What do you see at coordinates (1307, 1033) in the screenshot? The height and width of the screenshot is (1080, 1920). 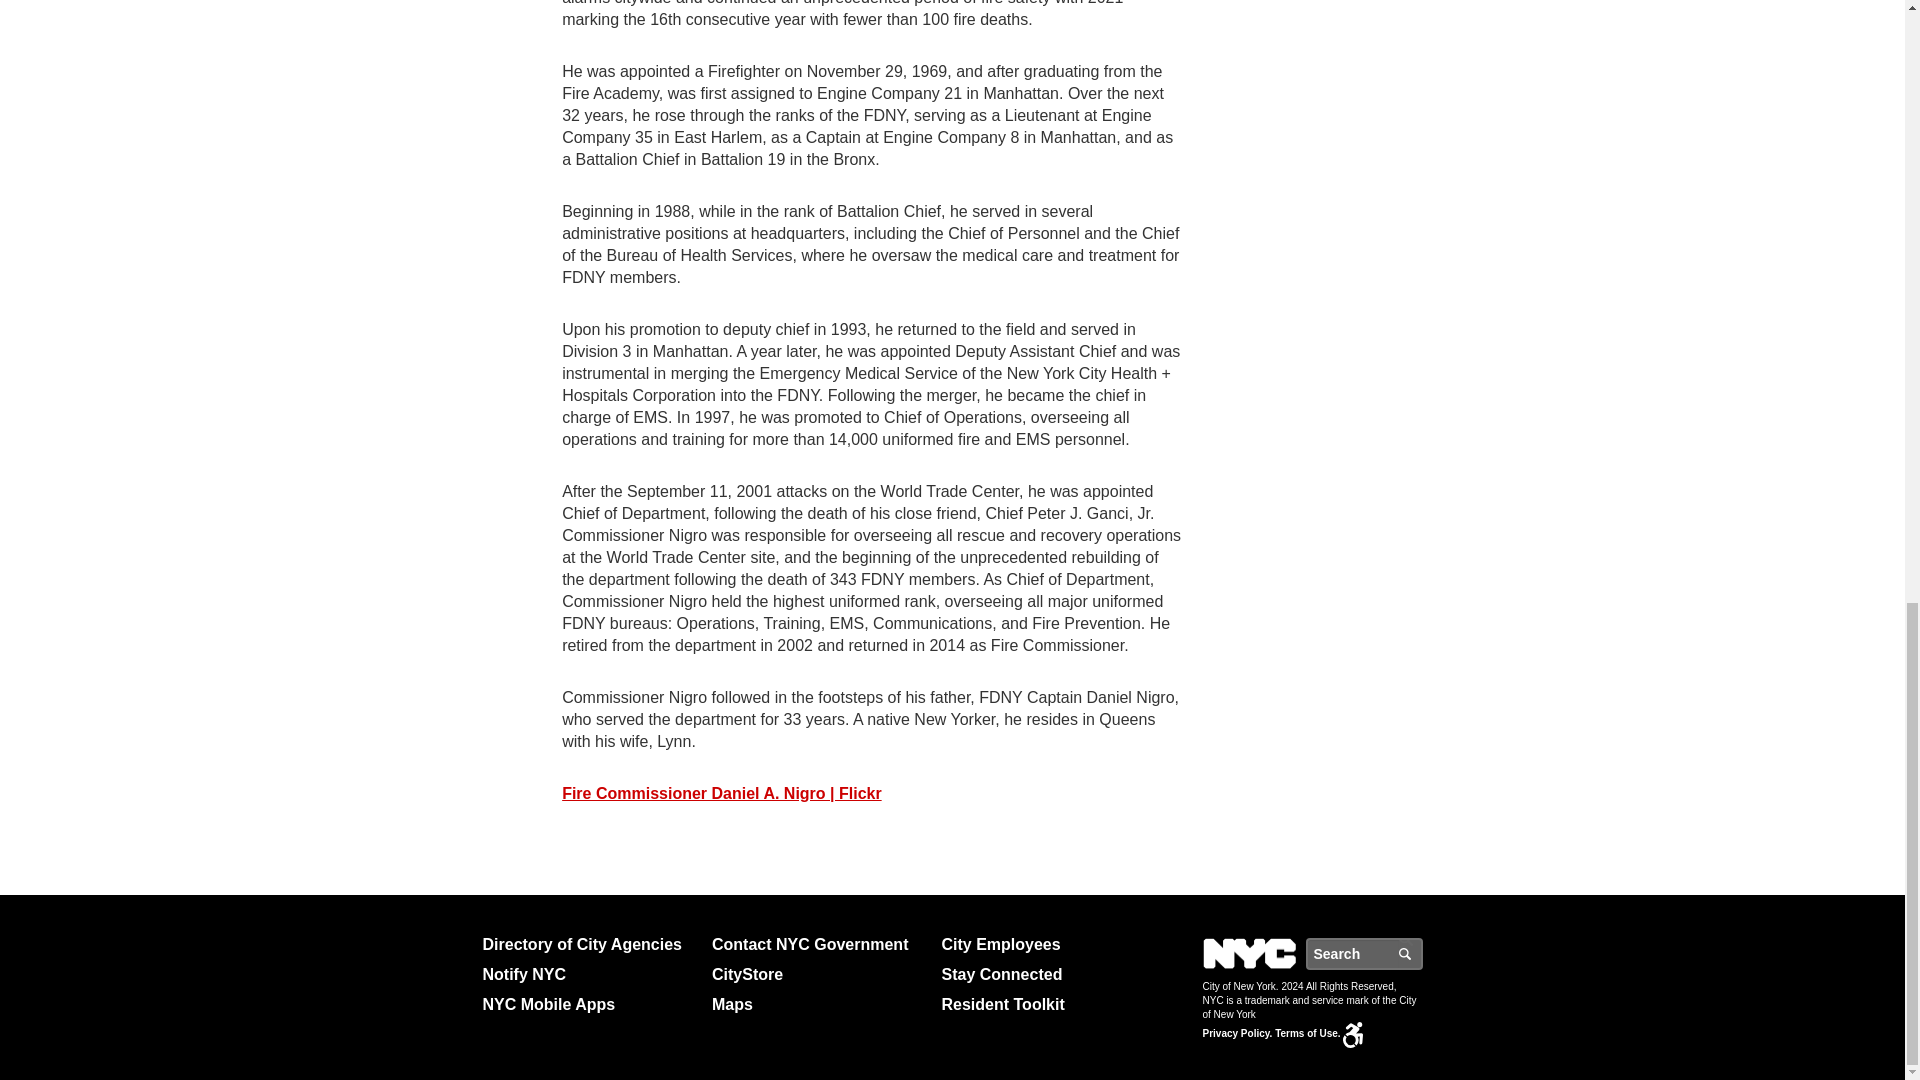 I see `Terms of Use` at bounding box center [1307, 1033].